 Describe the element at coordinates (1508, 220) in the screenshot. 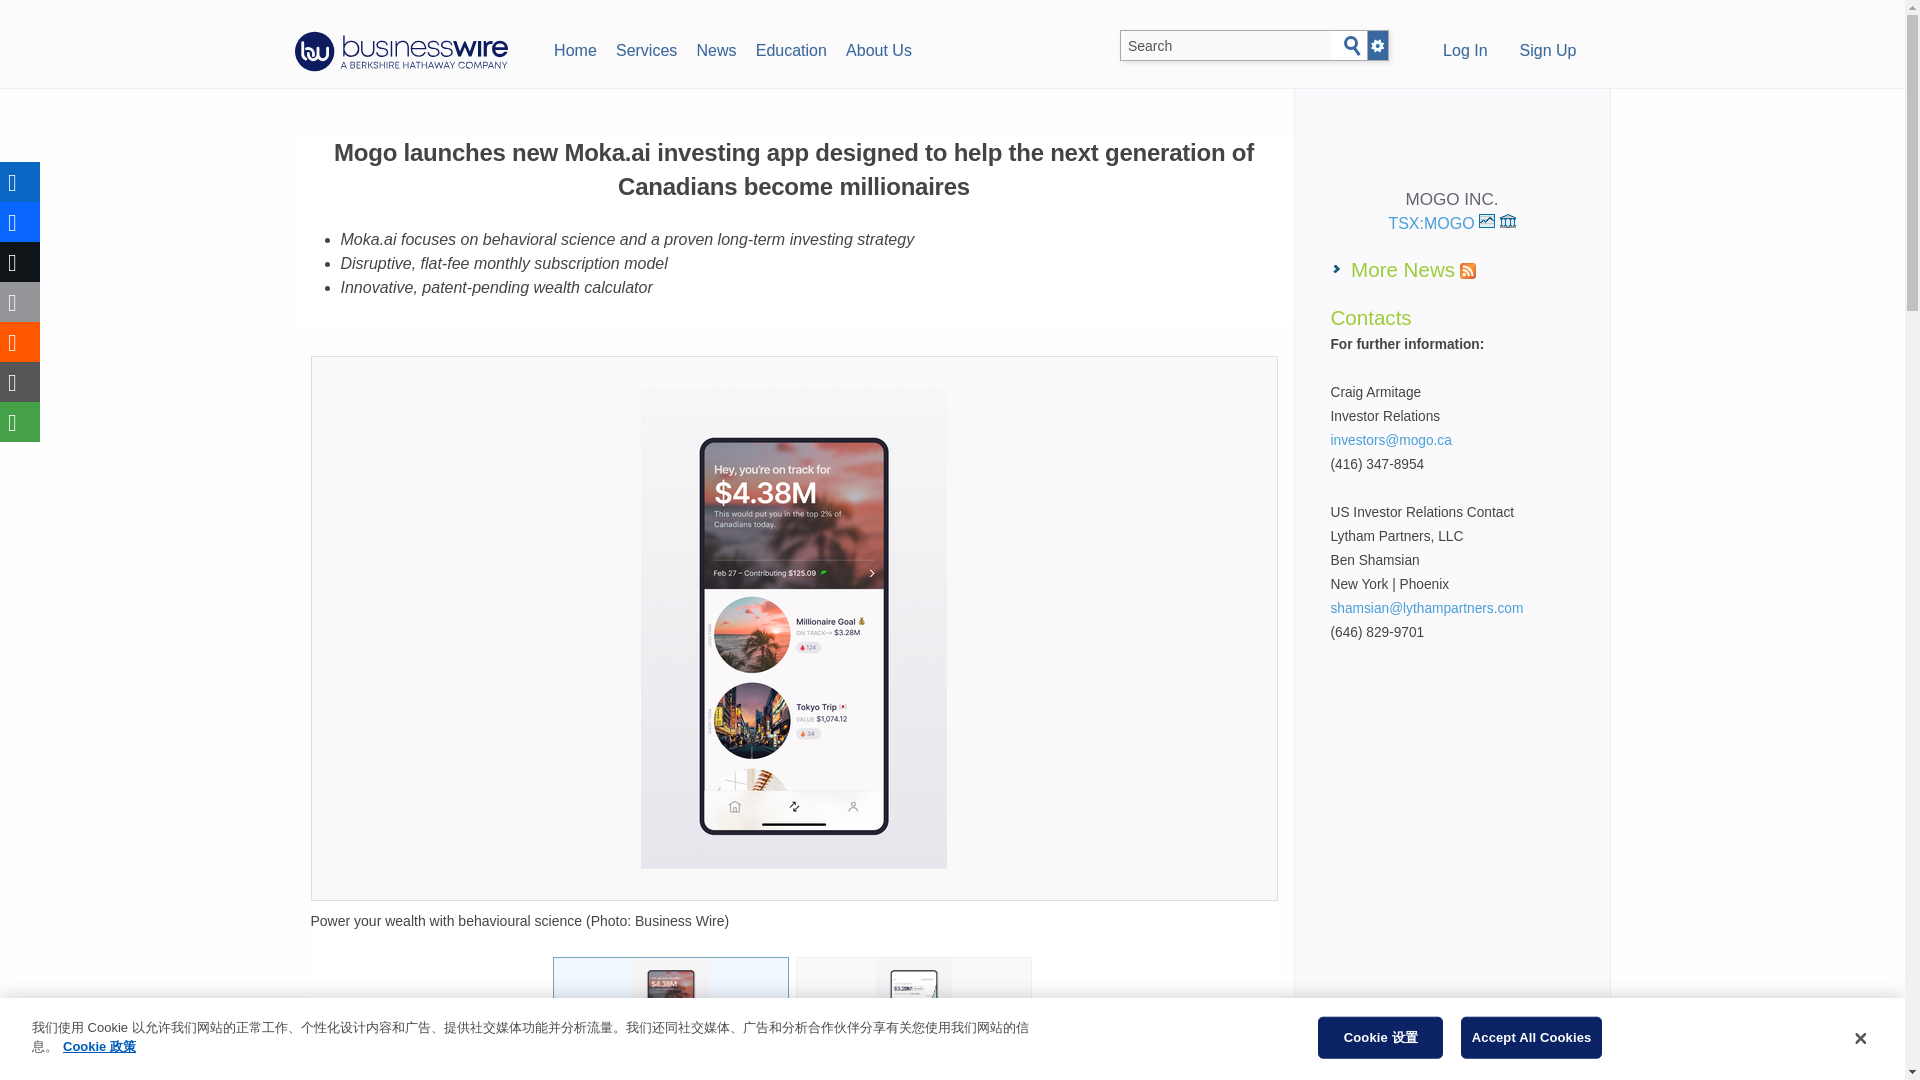

I see `View SEC Filings` at that location.